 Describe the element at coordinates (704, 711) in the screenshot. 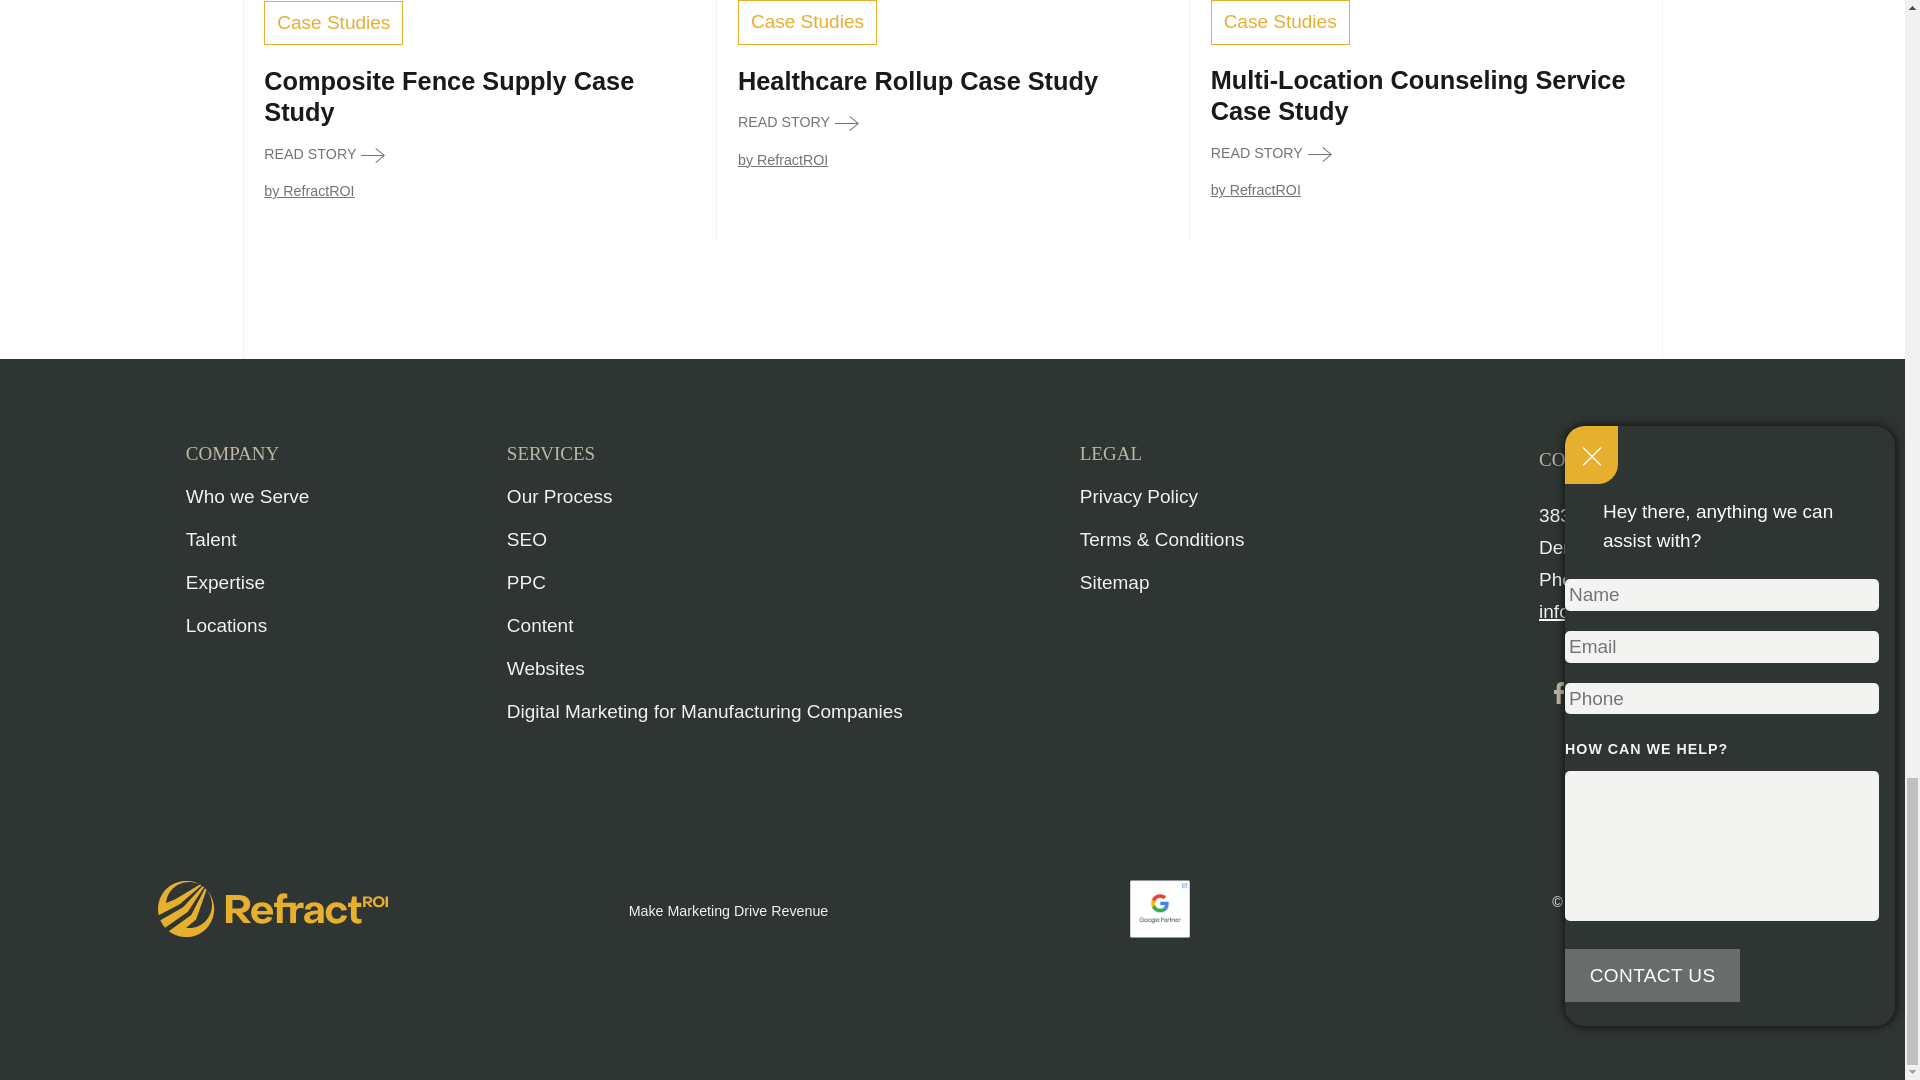

I see `Digital Marketing for Manufacturing Companies` at that location.